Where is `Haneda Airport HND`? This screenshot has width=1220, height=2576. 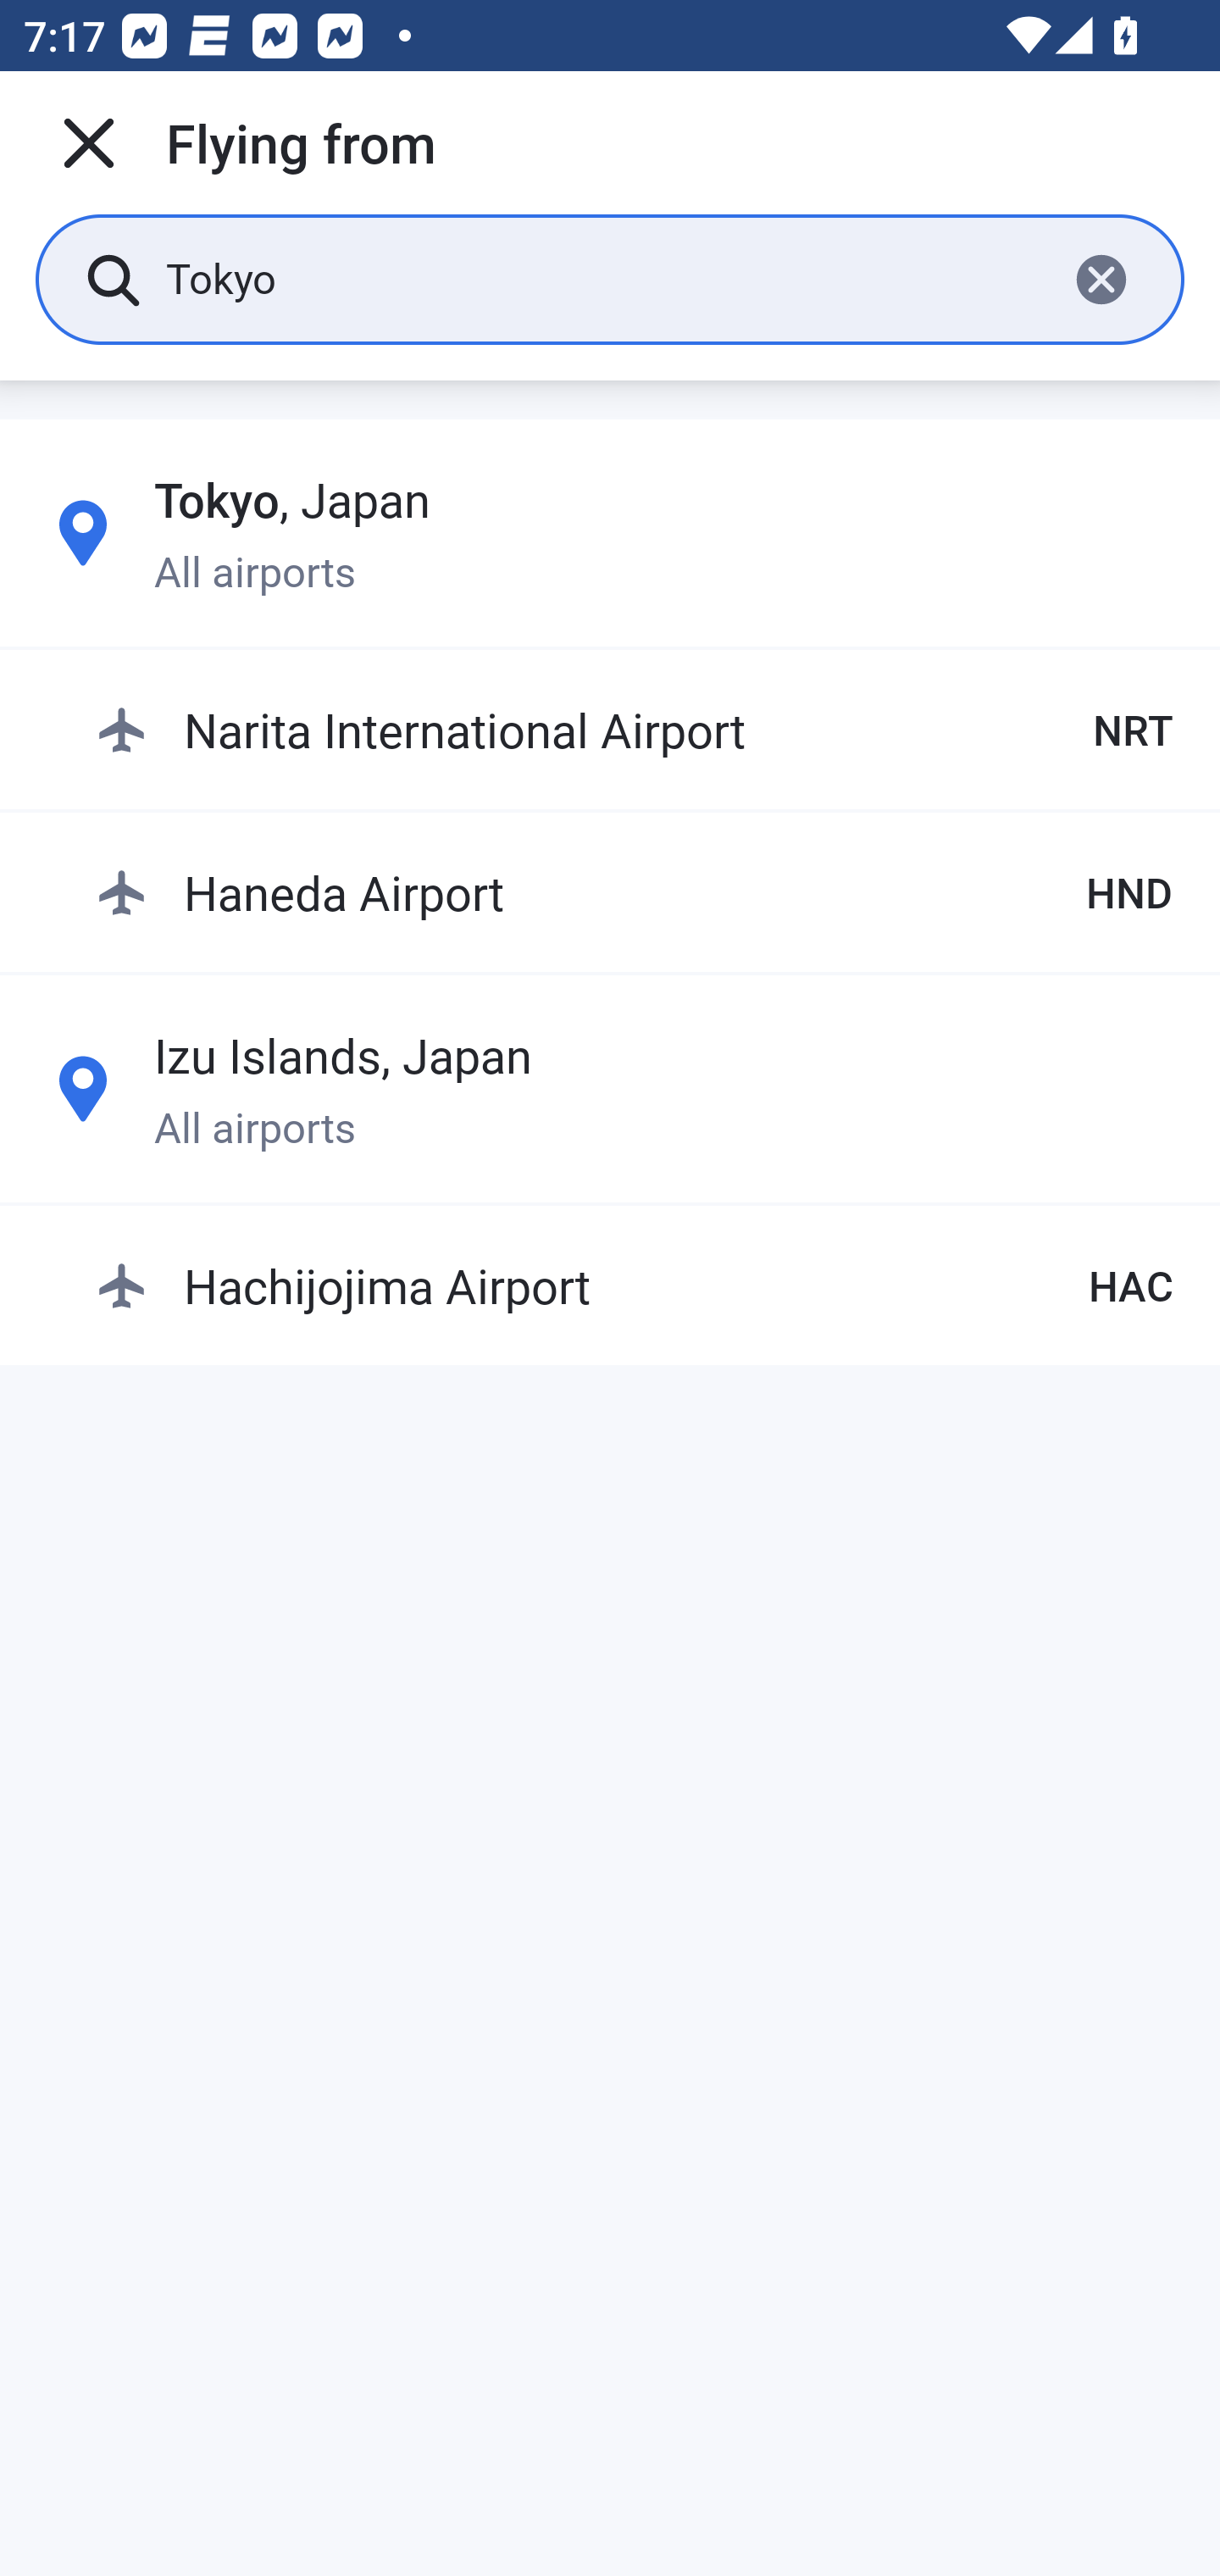
Haneda Airport HND is located at coordinates (634, 891).